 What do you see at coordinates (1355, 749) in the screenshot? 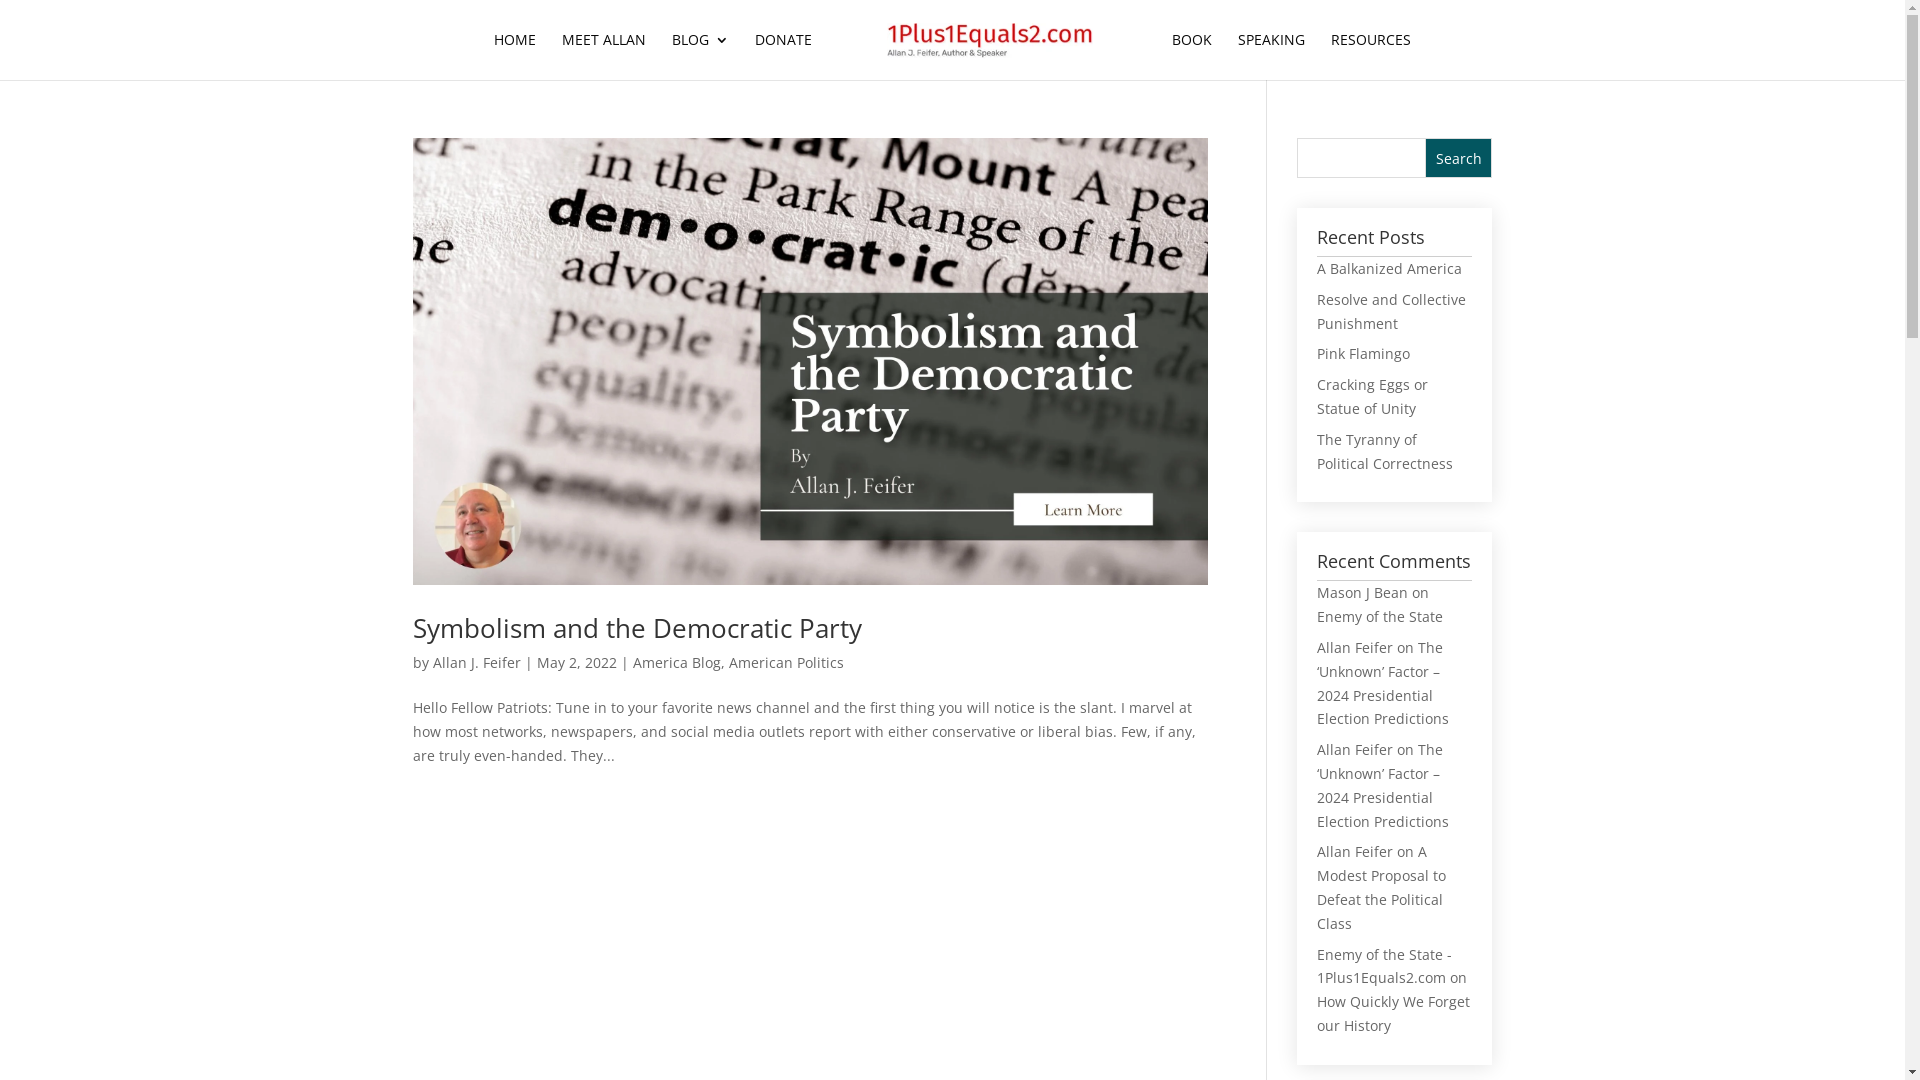
I see `Allan Feifer` at bounding box center [1355, 749].